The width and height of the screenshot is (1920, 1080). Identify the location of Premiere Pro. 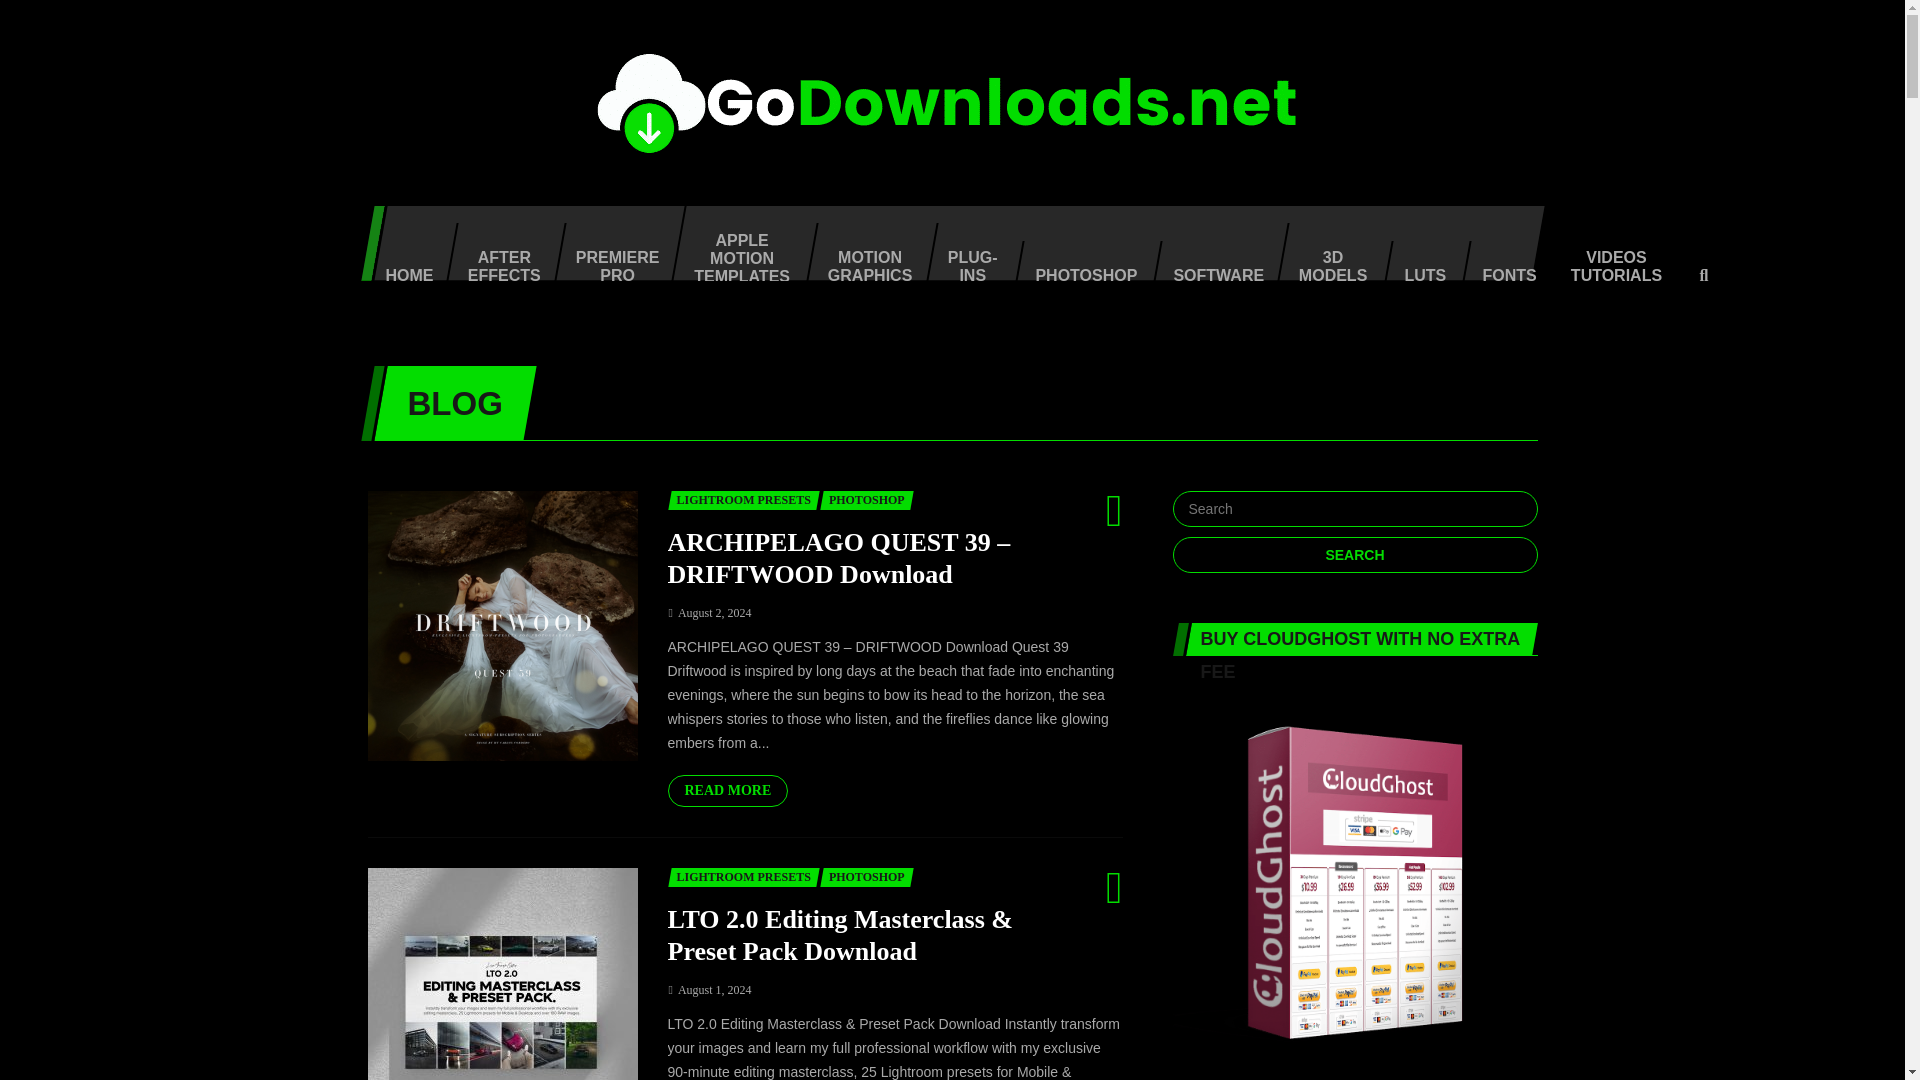
(612, 260).